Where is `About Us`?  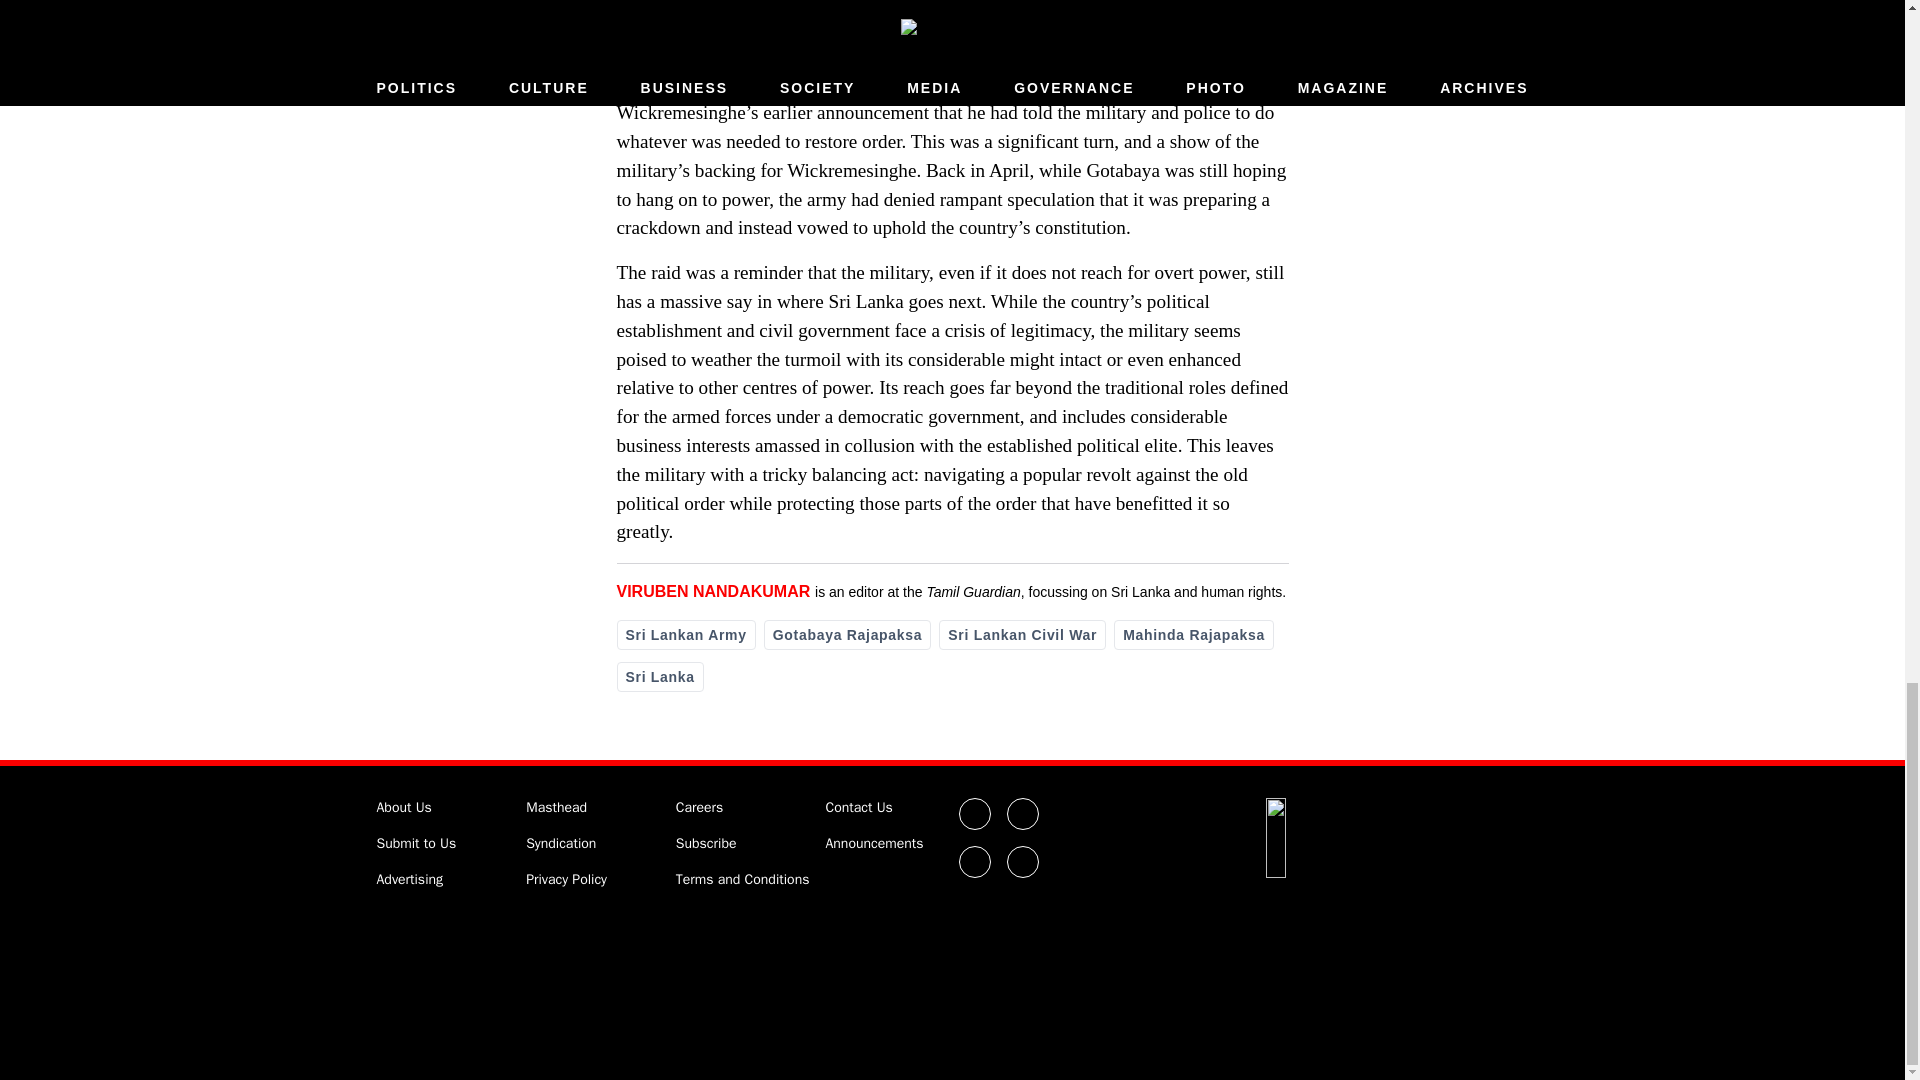
About Us is located at coordinates (403, 808).